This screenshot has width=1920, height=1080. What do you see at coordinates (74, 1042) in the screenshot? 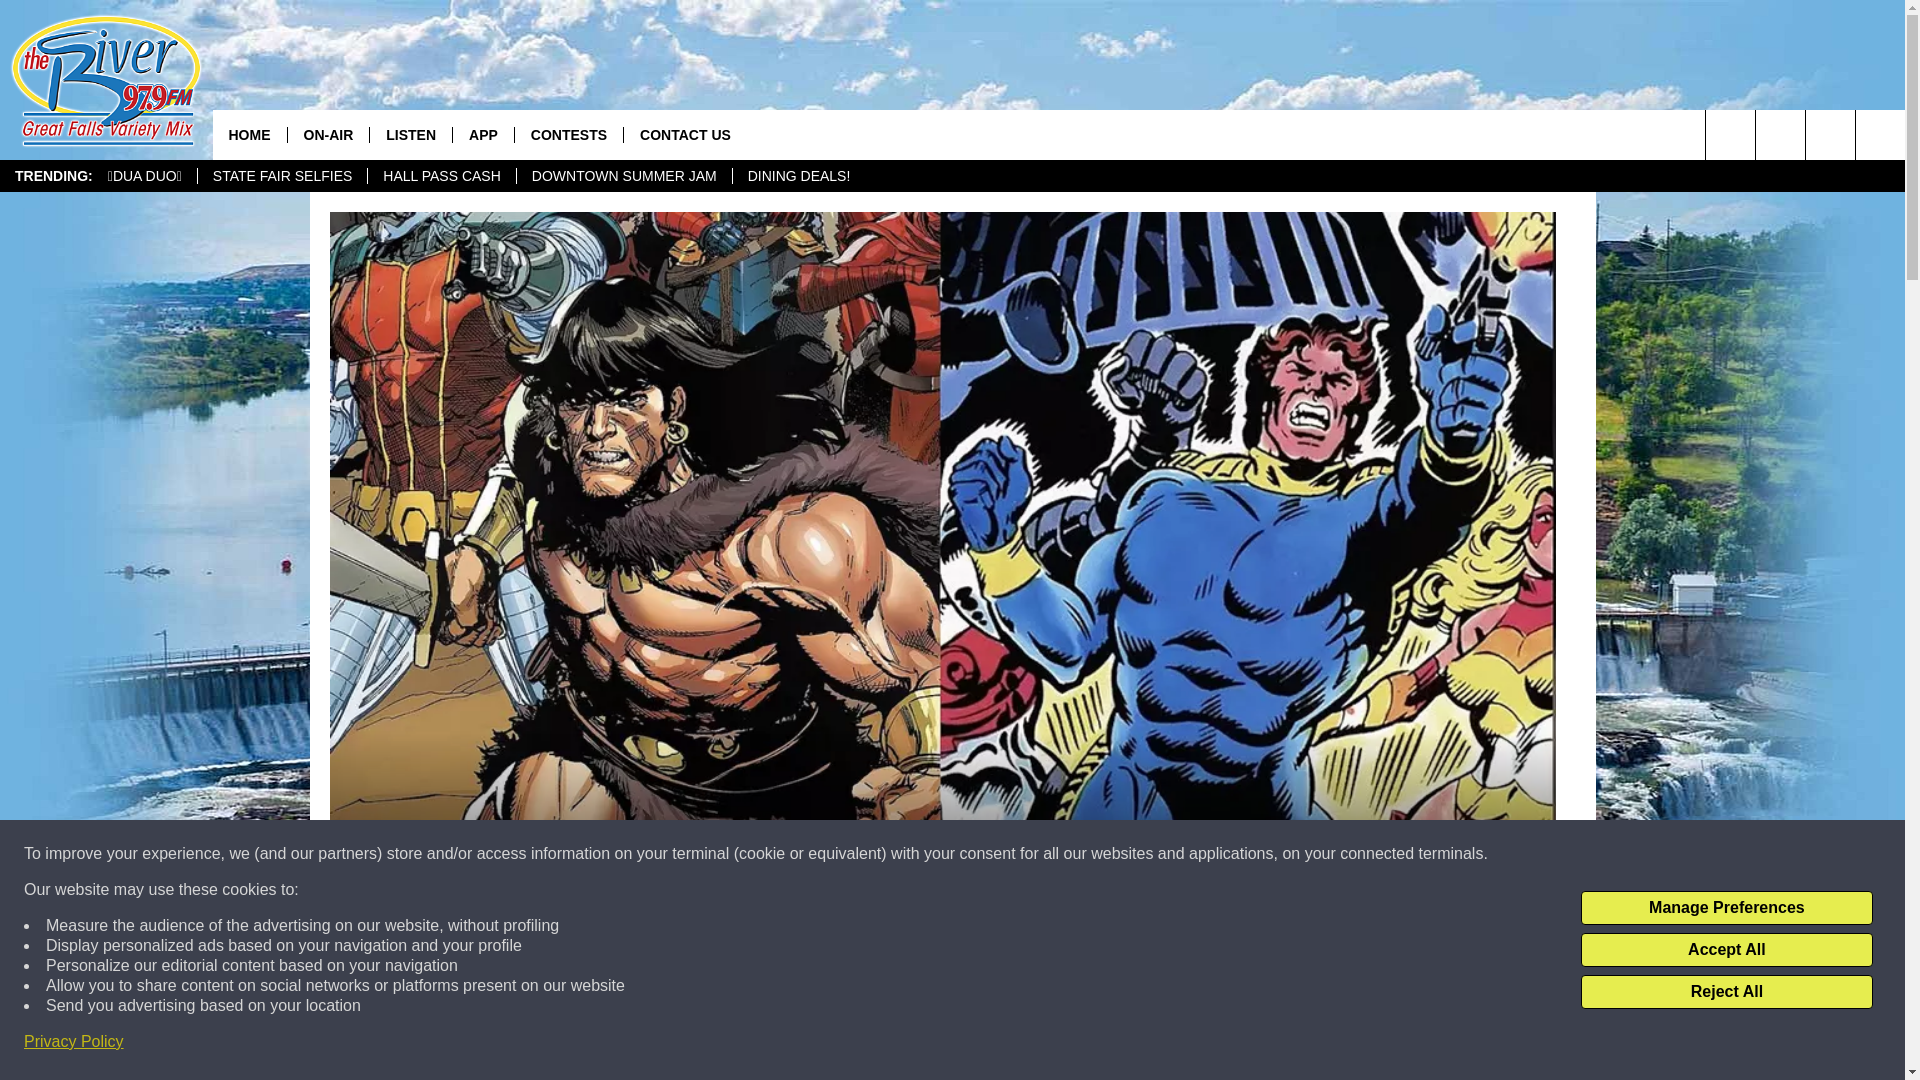
I see `Privacy Policy` at bounding box center [74, 1042].